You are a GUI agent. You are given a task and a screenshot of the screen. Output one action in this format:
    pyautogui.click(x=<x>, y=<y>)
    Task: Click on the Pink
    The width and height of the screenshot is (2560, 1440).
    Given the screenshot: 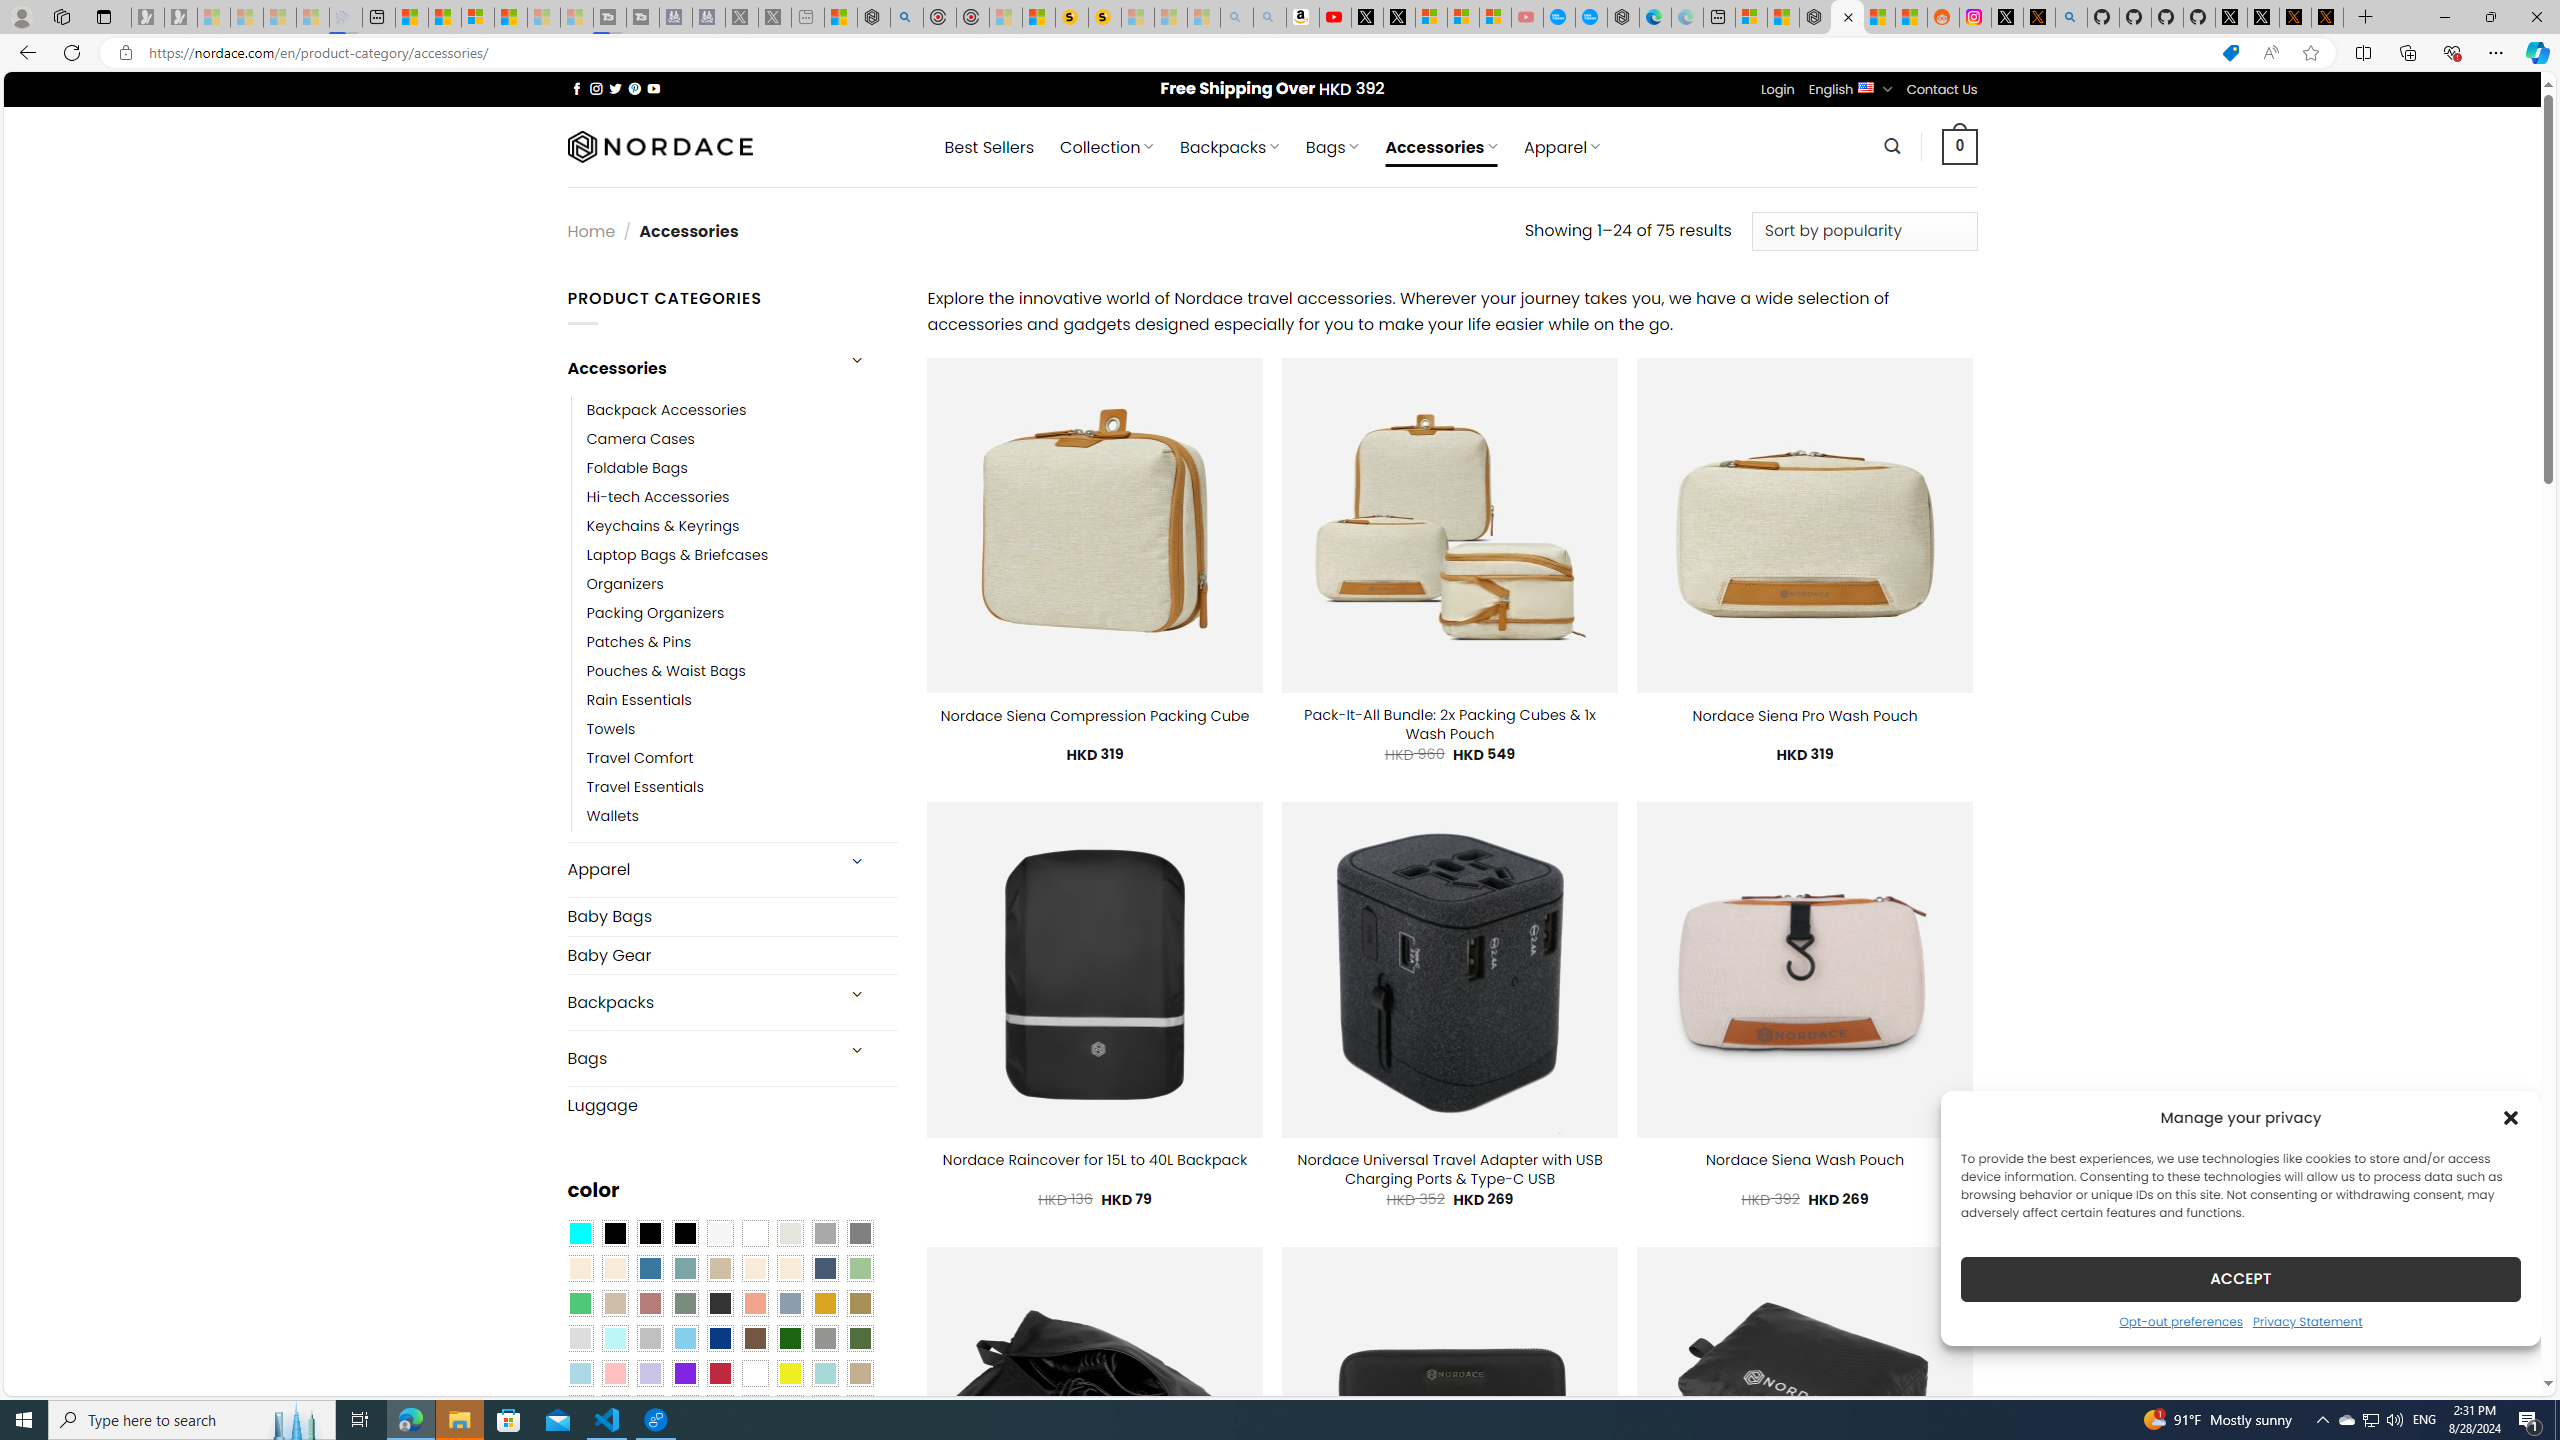 What is the action you would take?
    pyautogui.click(x=614, y=1373)
    